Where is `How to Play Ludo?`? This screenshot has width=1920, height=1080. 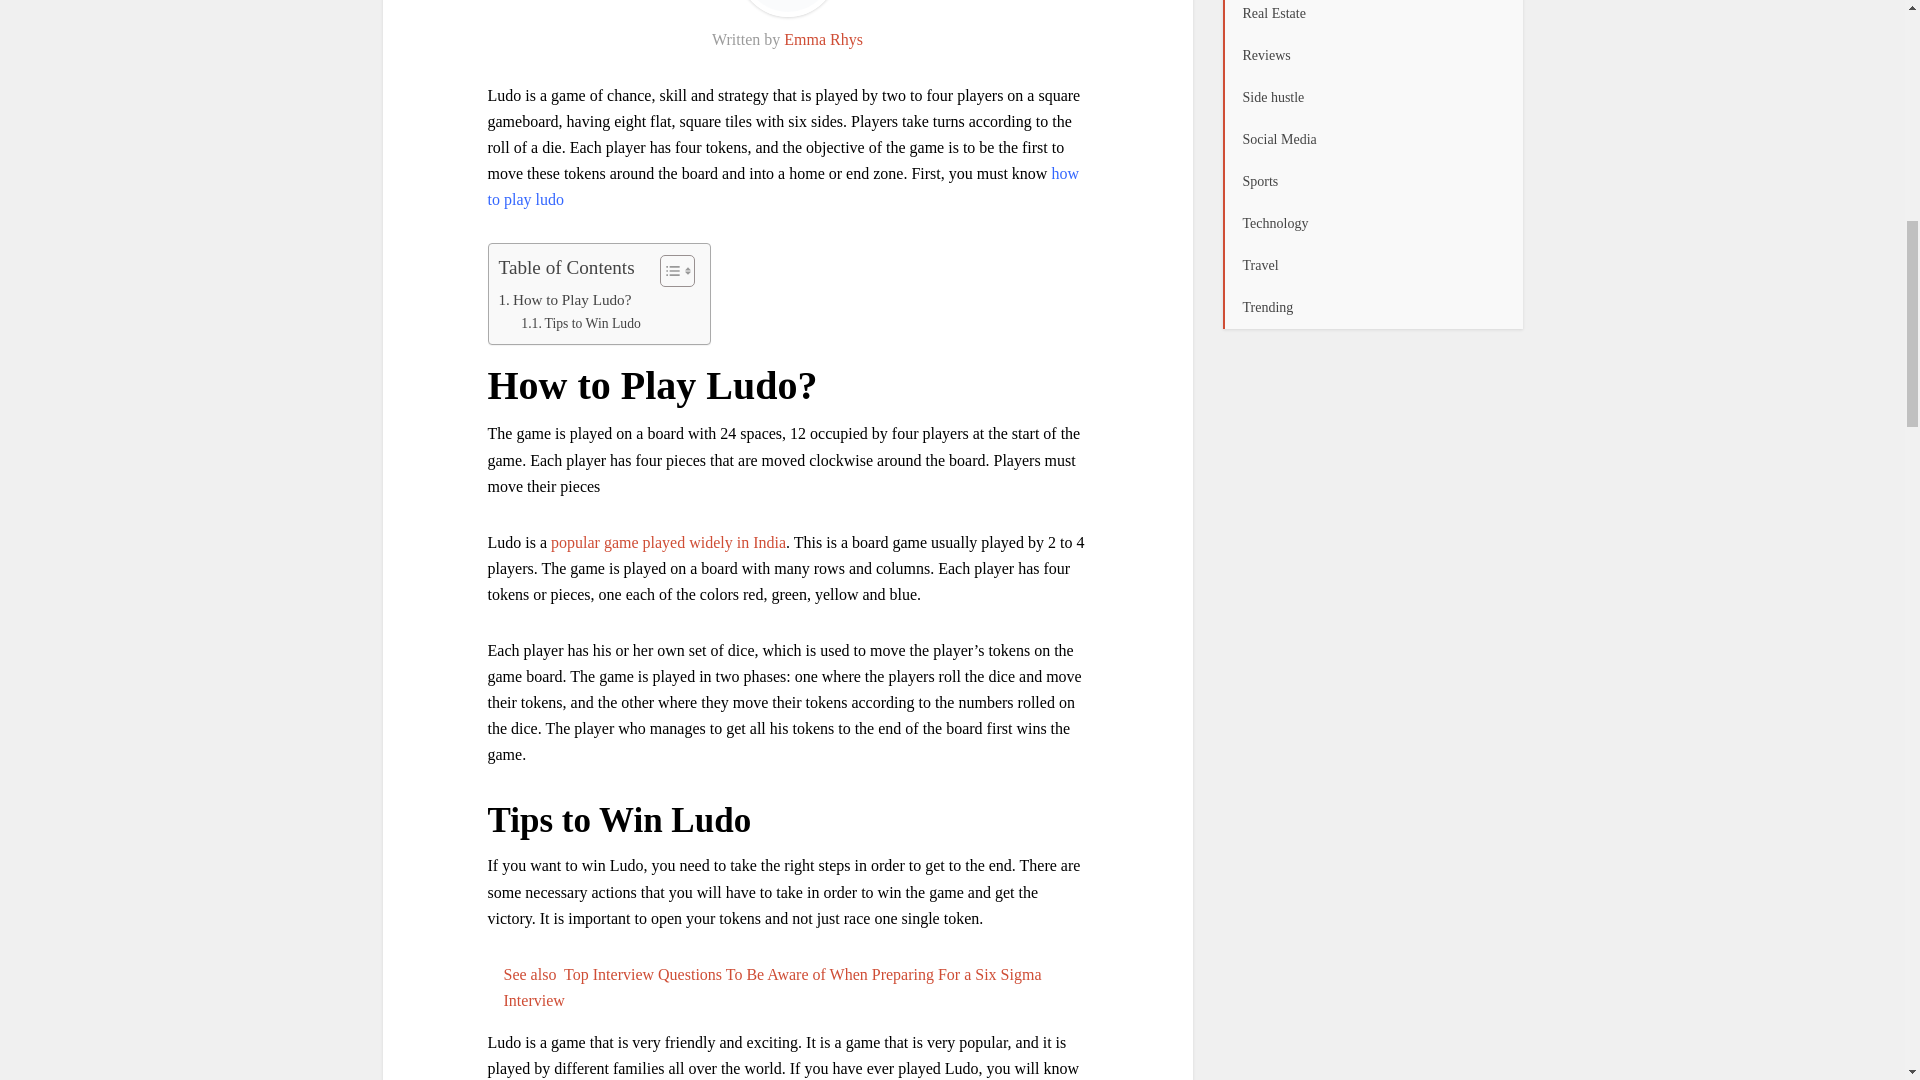 How to Play Ludo? is located at coordinates (564, 300).